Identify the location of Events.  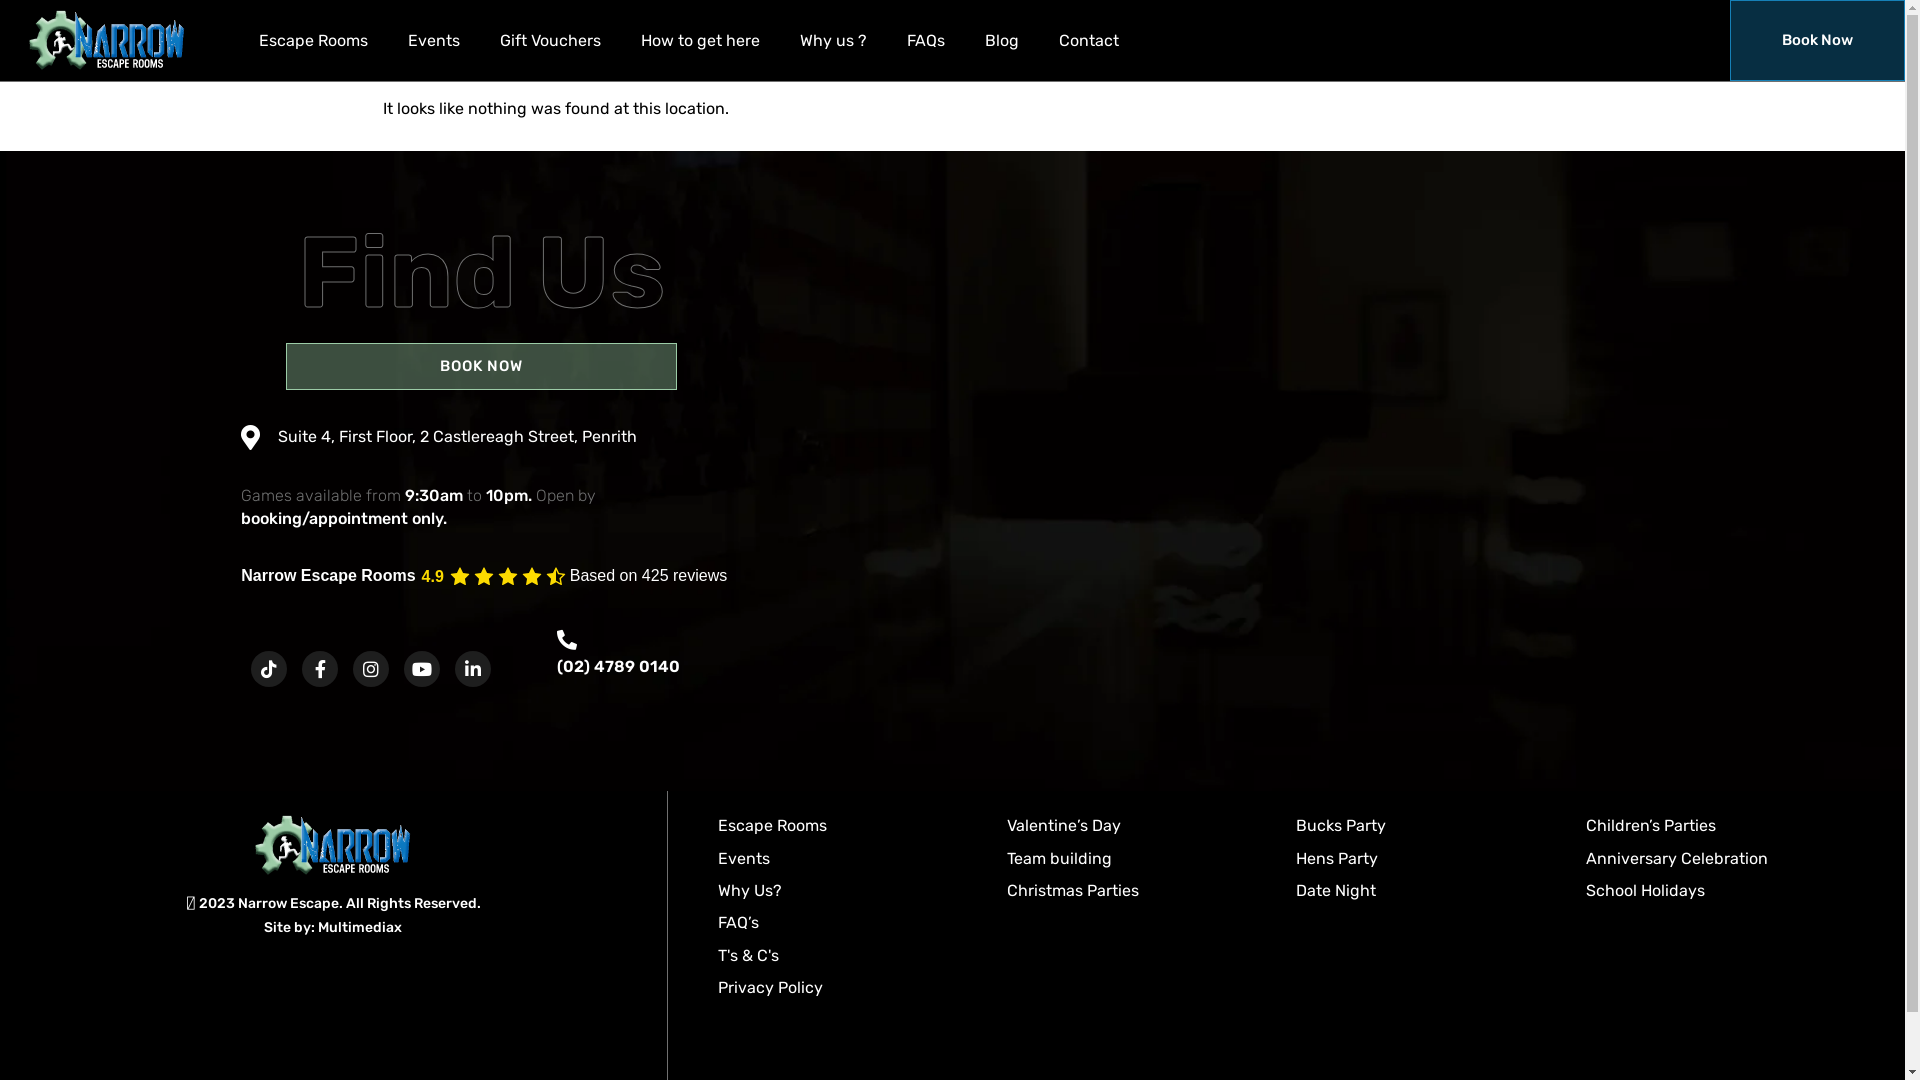
(744, 859).